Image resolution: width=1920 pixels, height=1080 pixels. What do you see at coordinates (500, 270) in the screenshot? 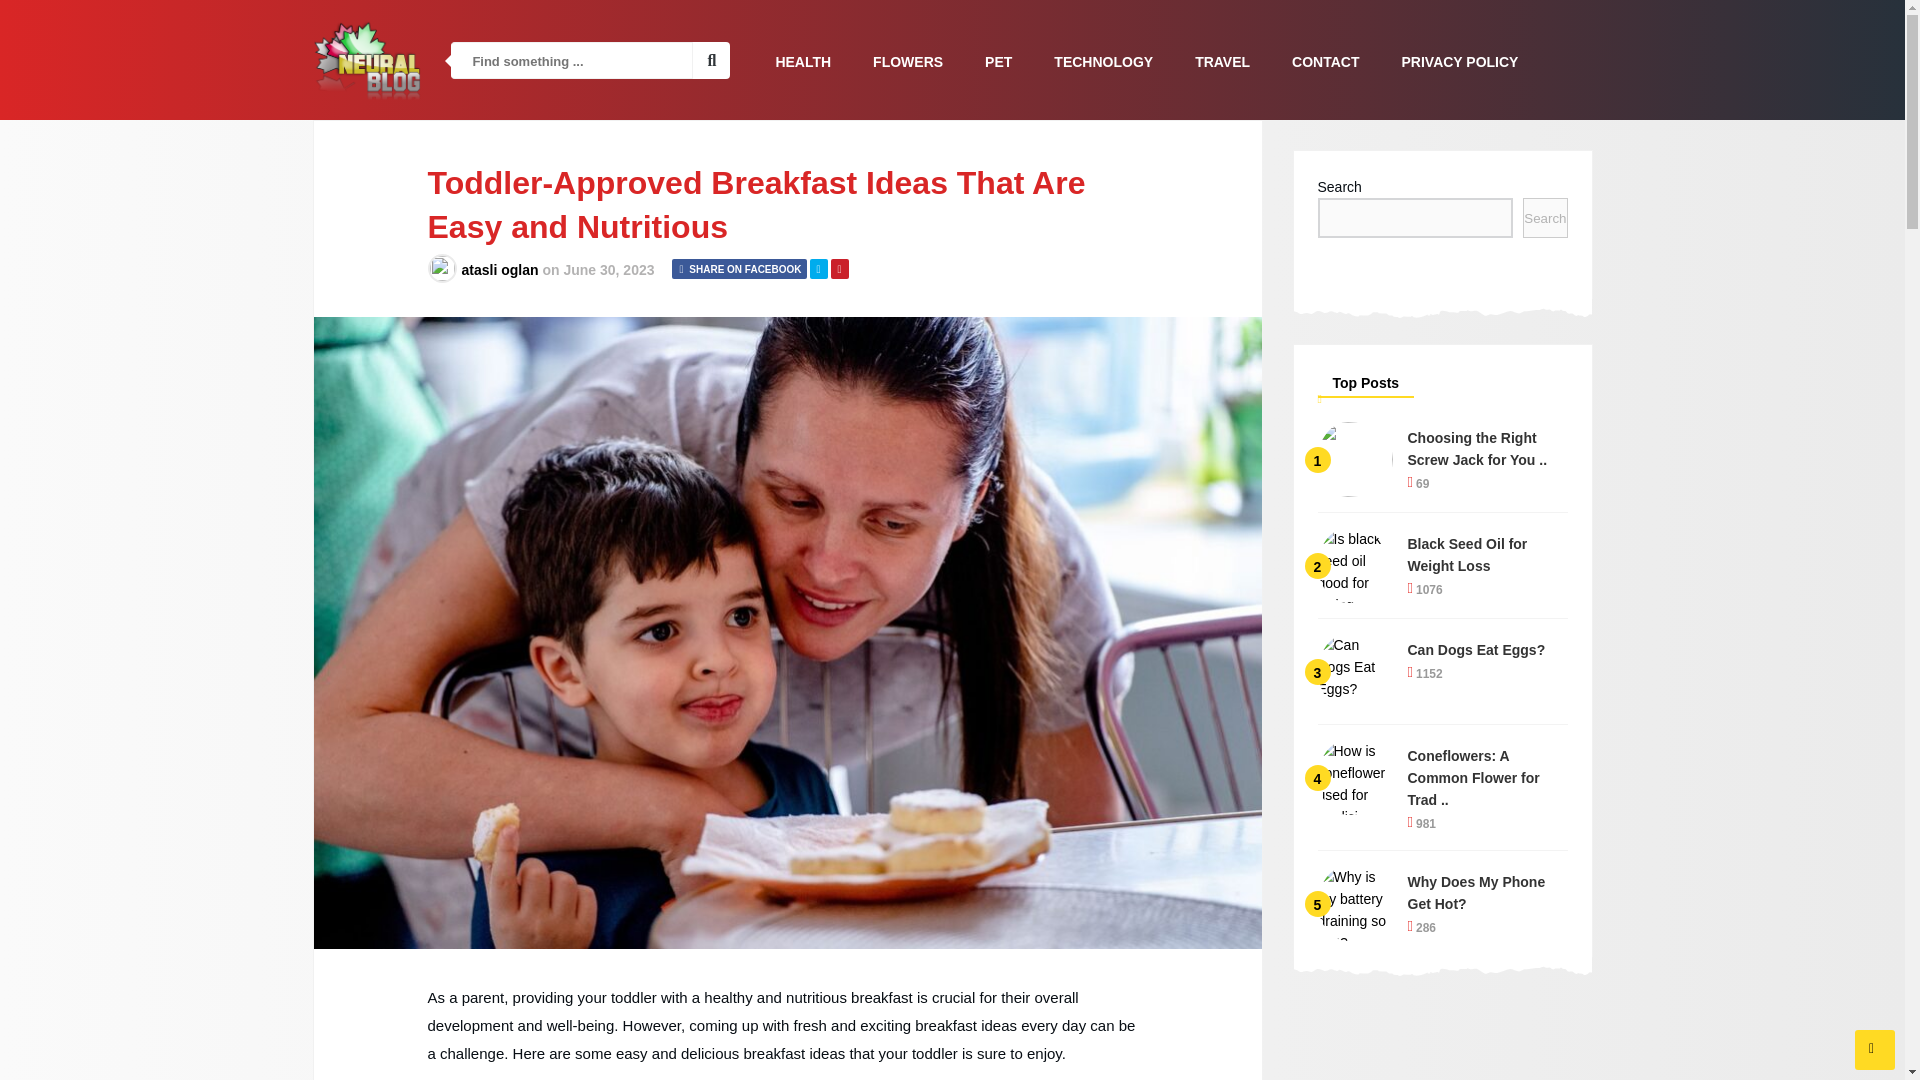
I see `Posts by atasli oglan` at bounding box center [500, 270].